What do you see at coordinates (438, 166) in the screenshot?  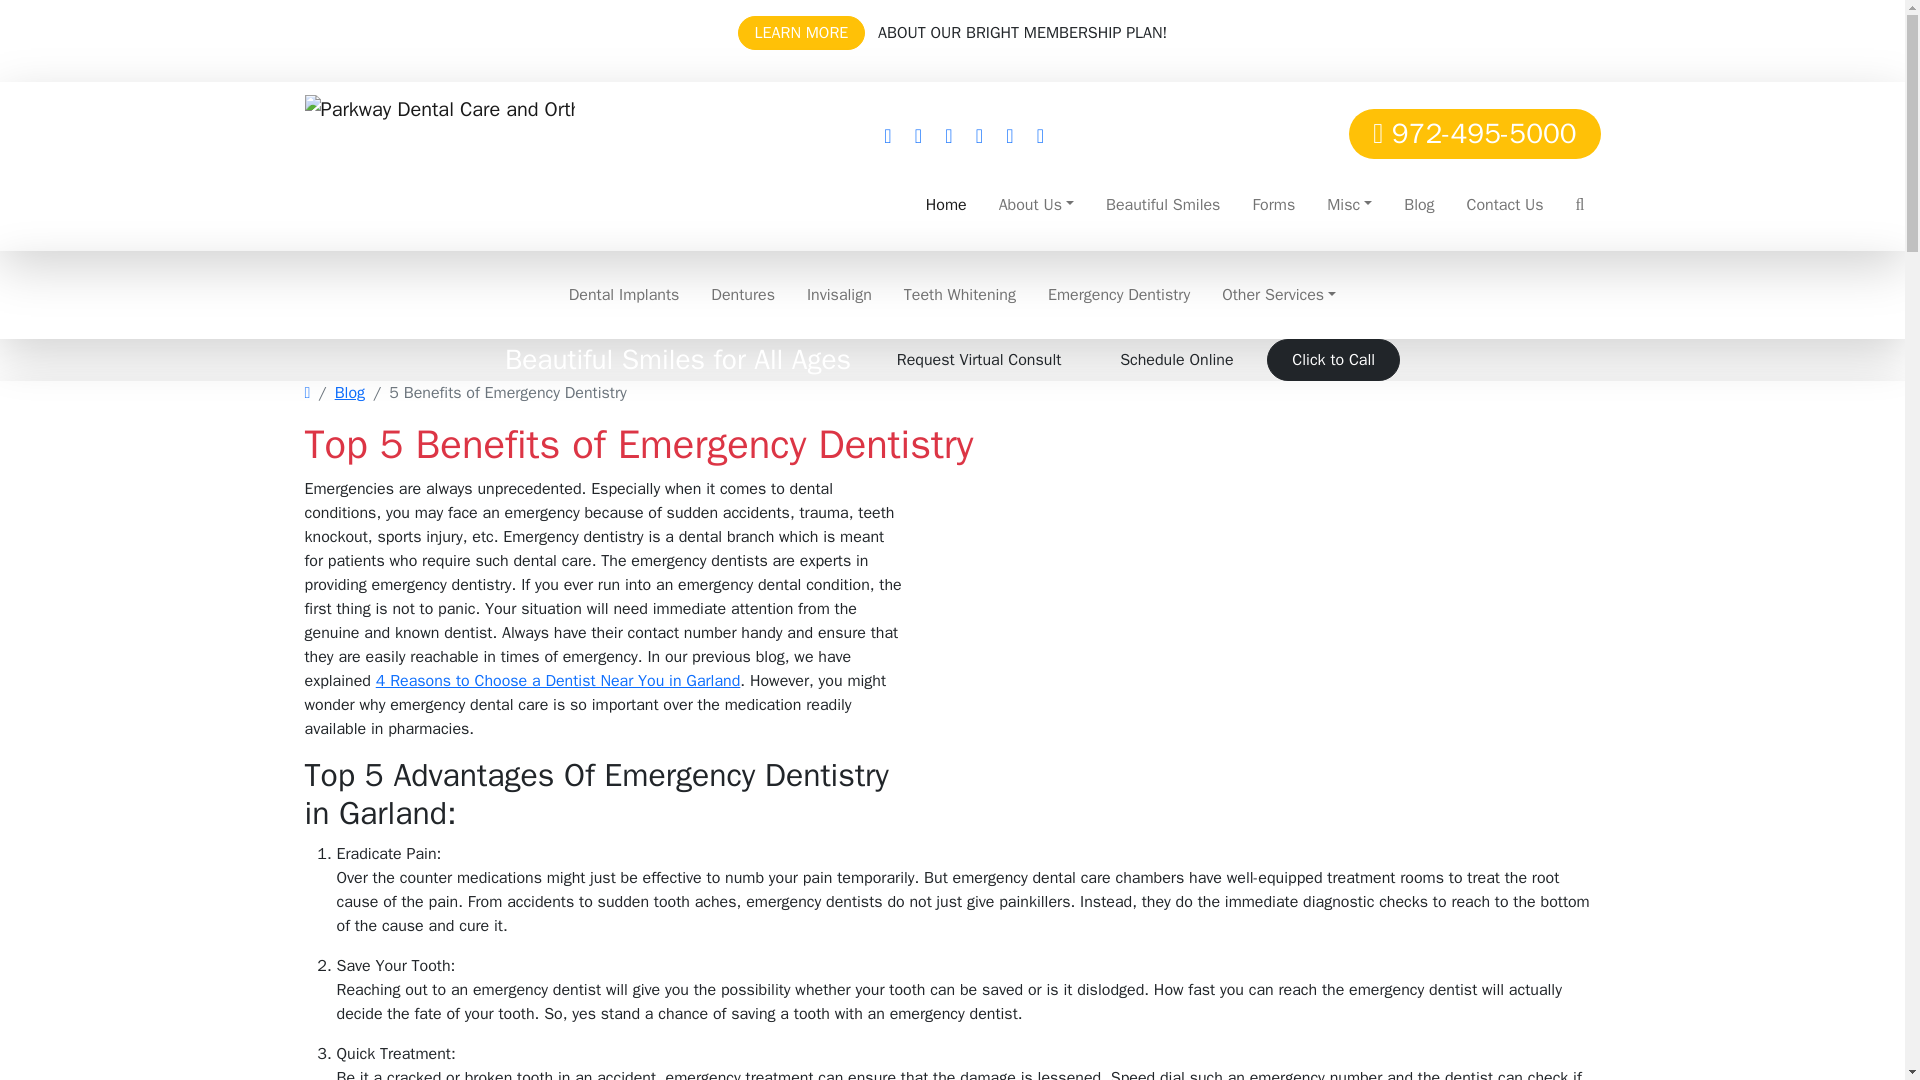 I see `Parkway Dental Care and Orthodontics Logo` at bounding box center [438, 166].